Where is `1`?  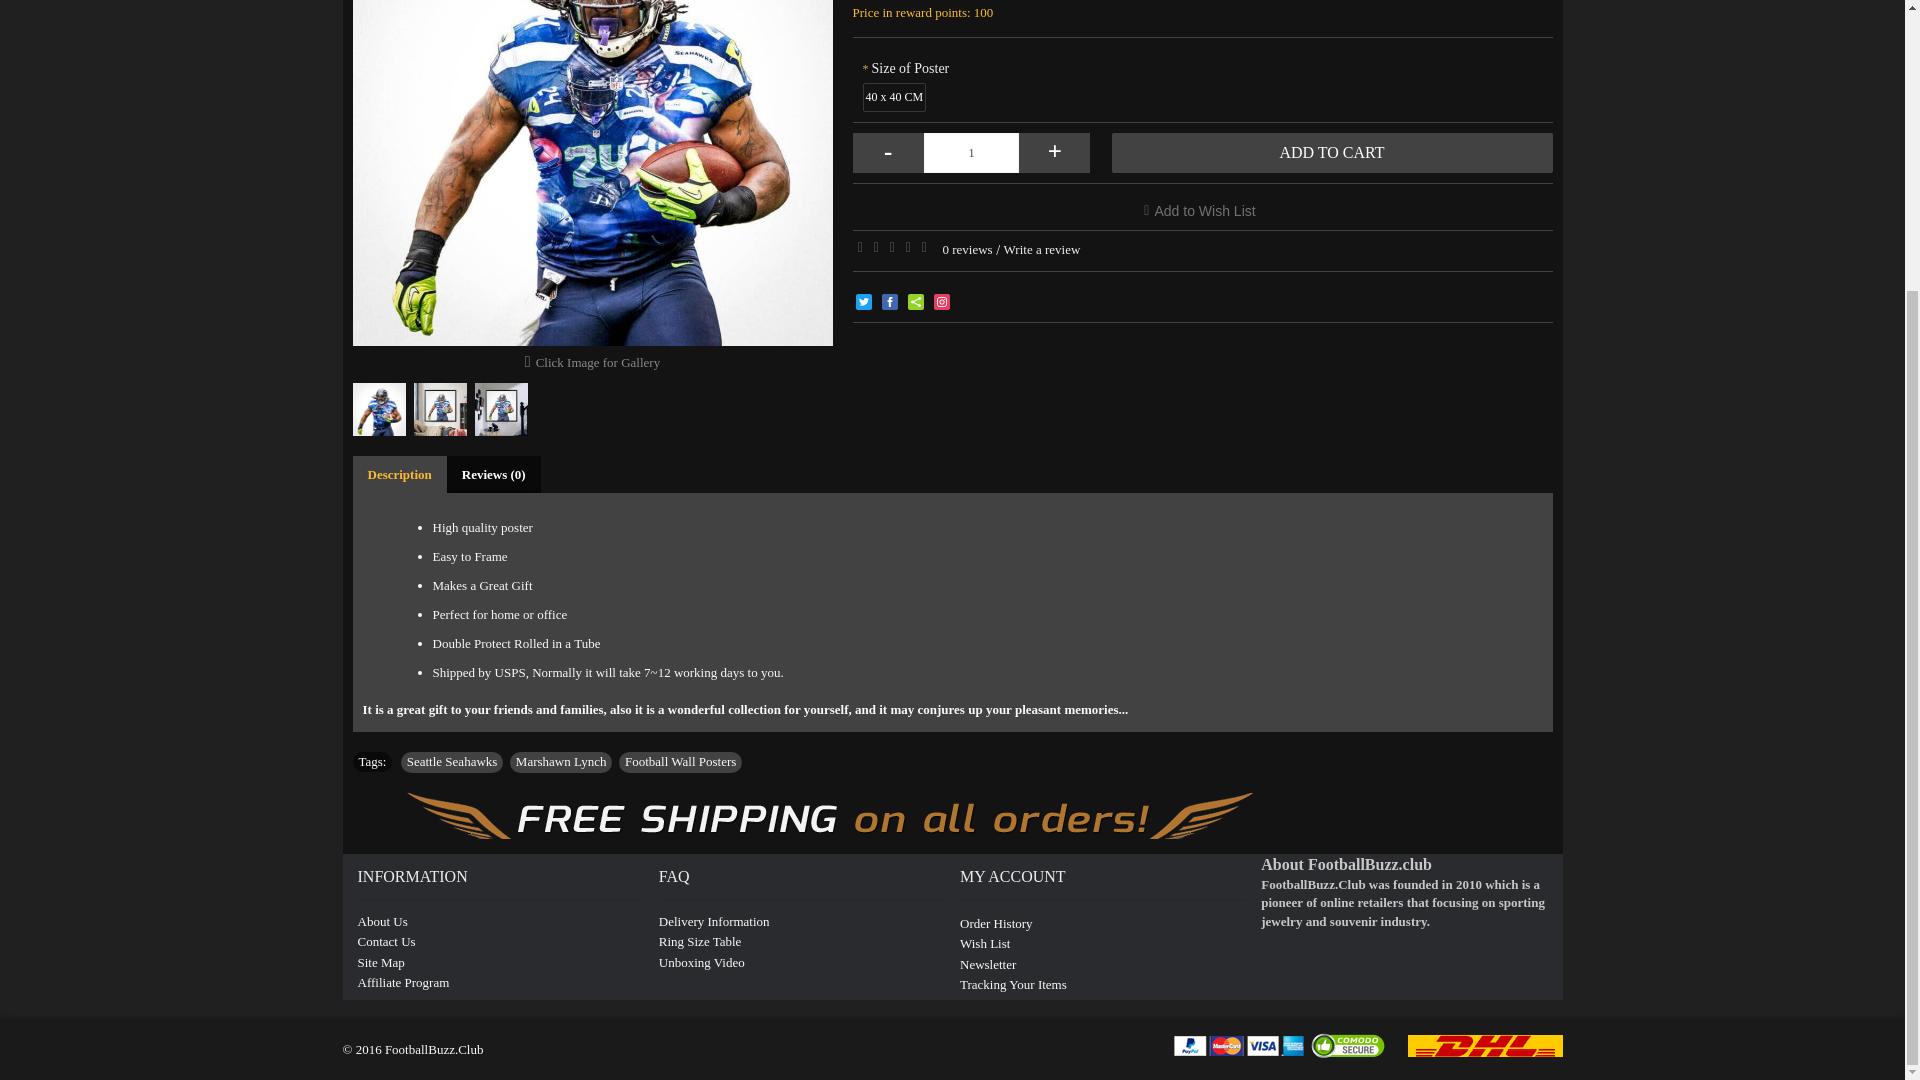 1 is located at coordinates (971, 152).